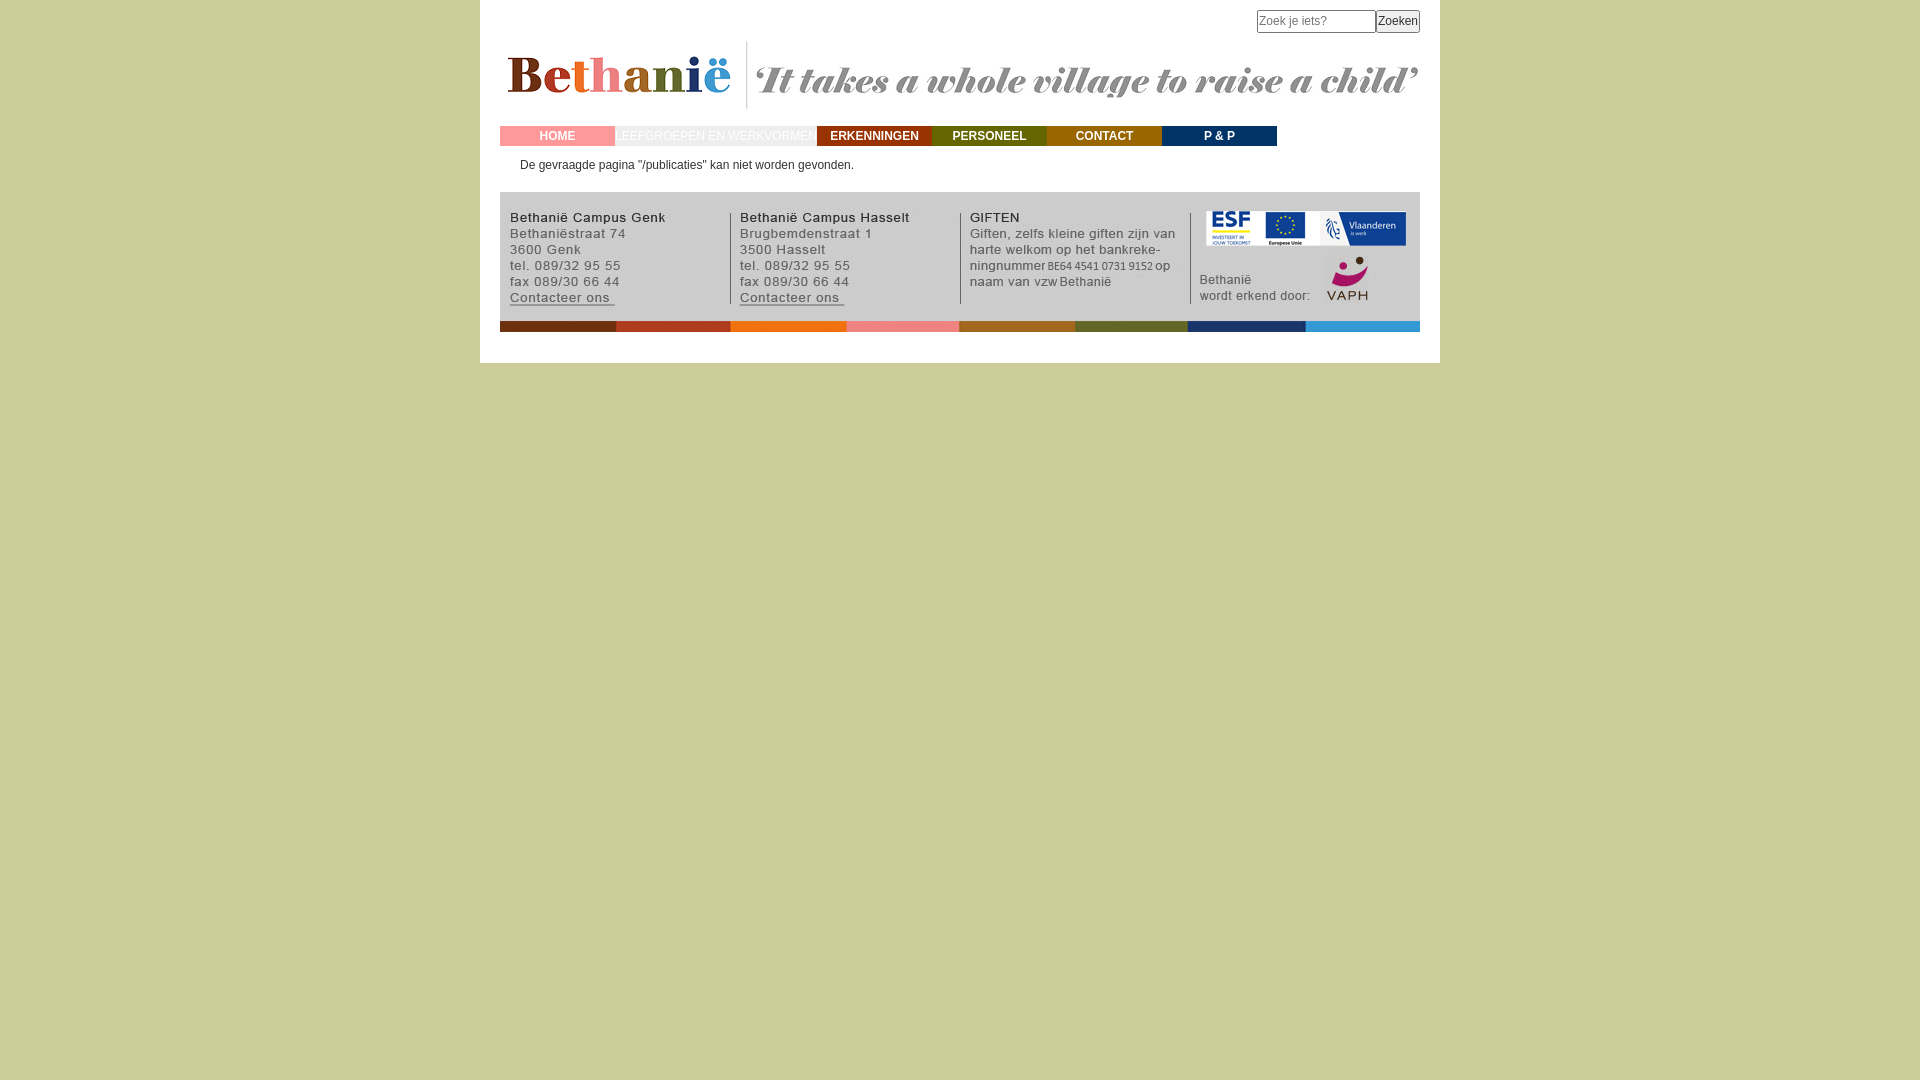 This screenshot has height=1080, width=1920. Describe the element at coordinates (1316, 22) in the screenshot. I see `Geef de woorden op waarnaar u wilt zoeken.` at that location.